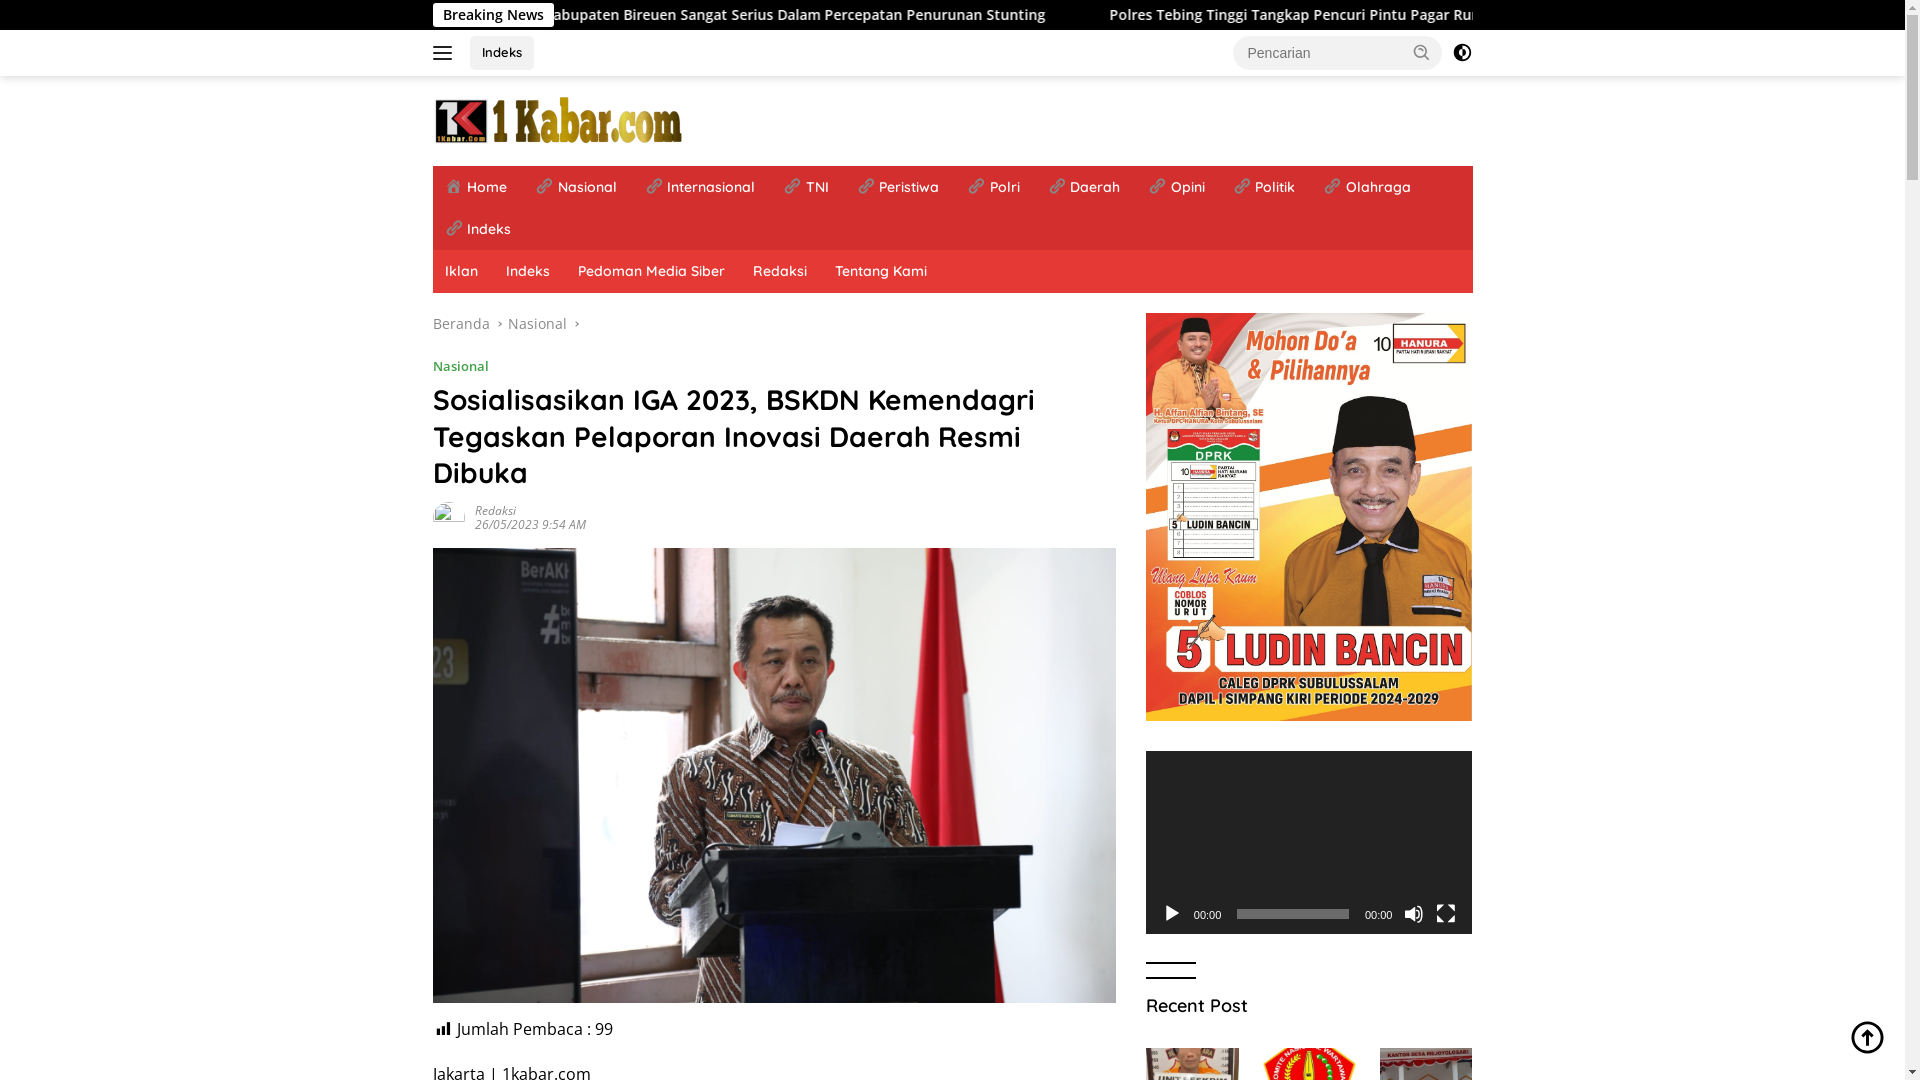 The height and width of the screenshot is (1080, 1920). What do you see at coordinates (994, 187) in the screenshot?
I see `Polri` at bounding box center [994, 187].